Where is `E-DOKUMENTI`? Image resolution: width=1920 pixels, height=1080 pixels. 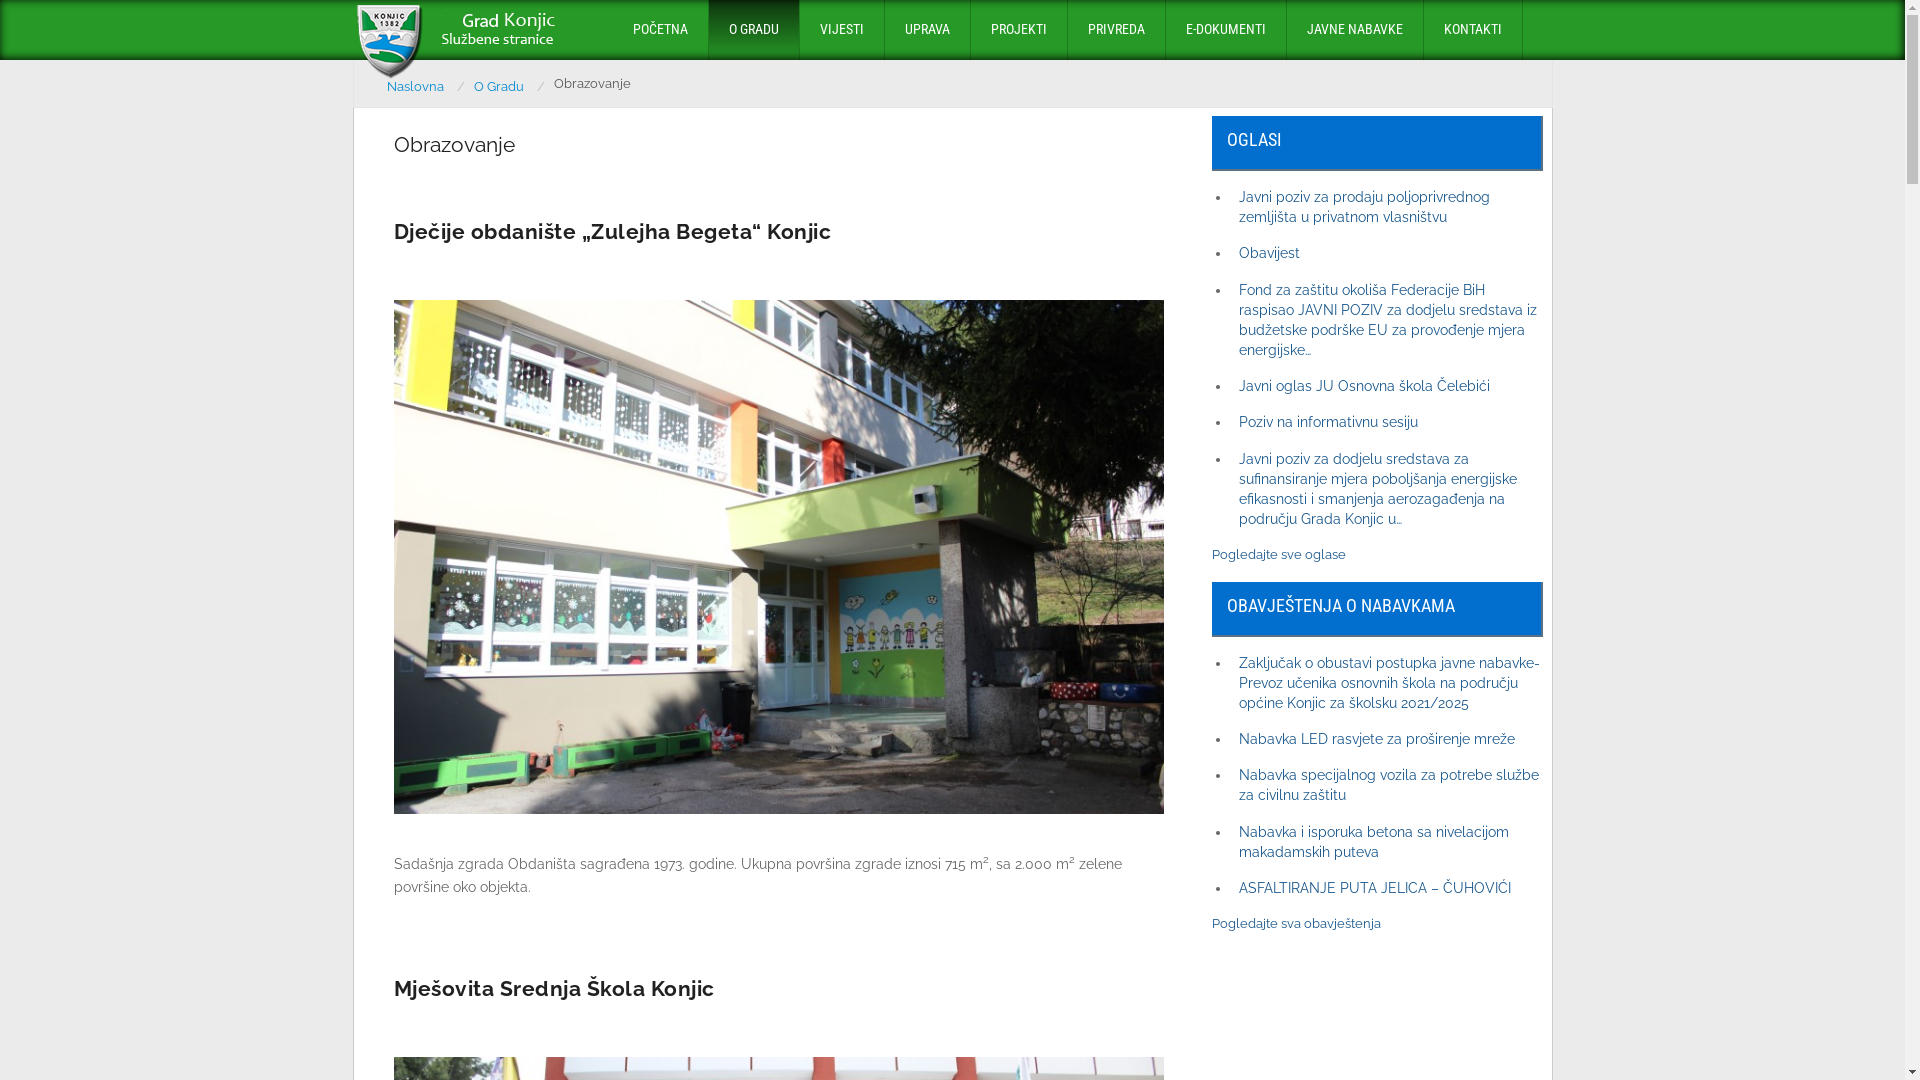 E-DOKUMENTI is located at coordinates (1226, 30).